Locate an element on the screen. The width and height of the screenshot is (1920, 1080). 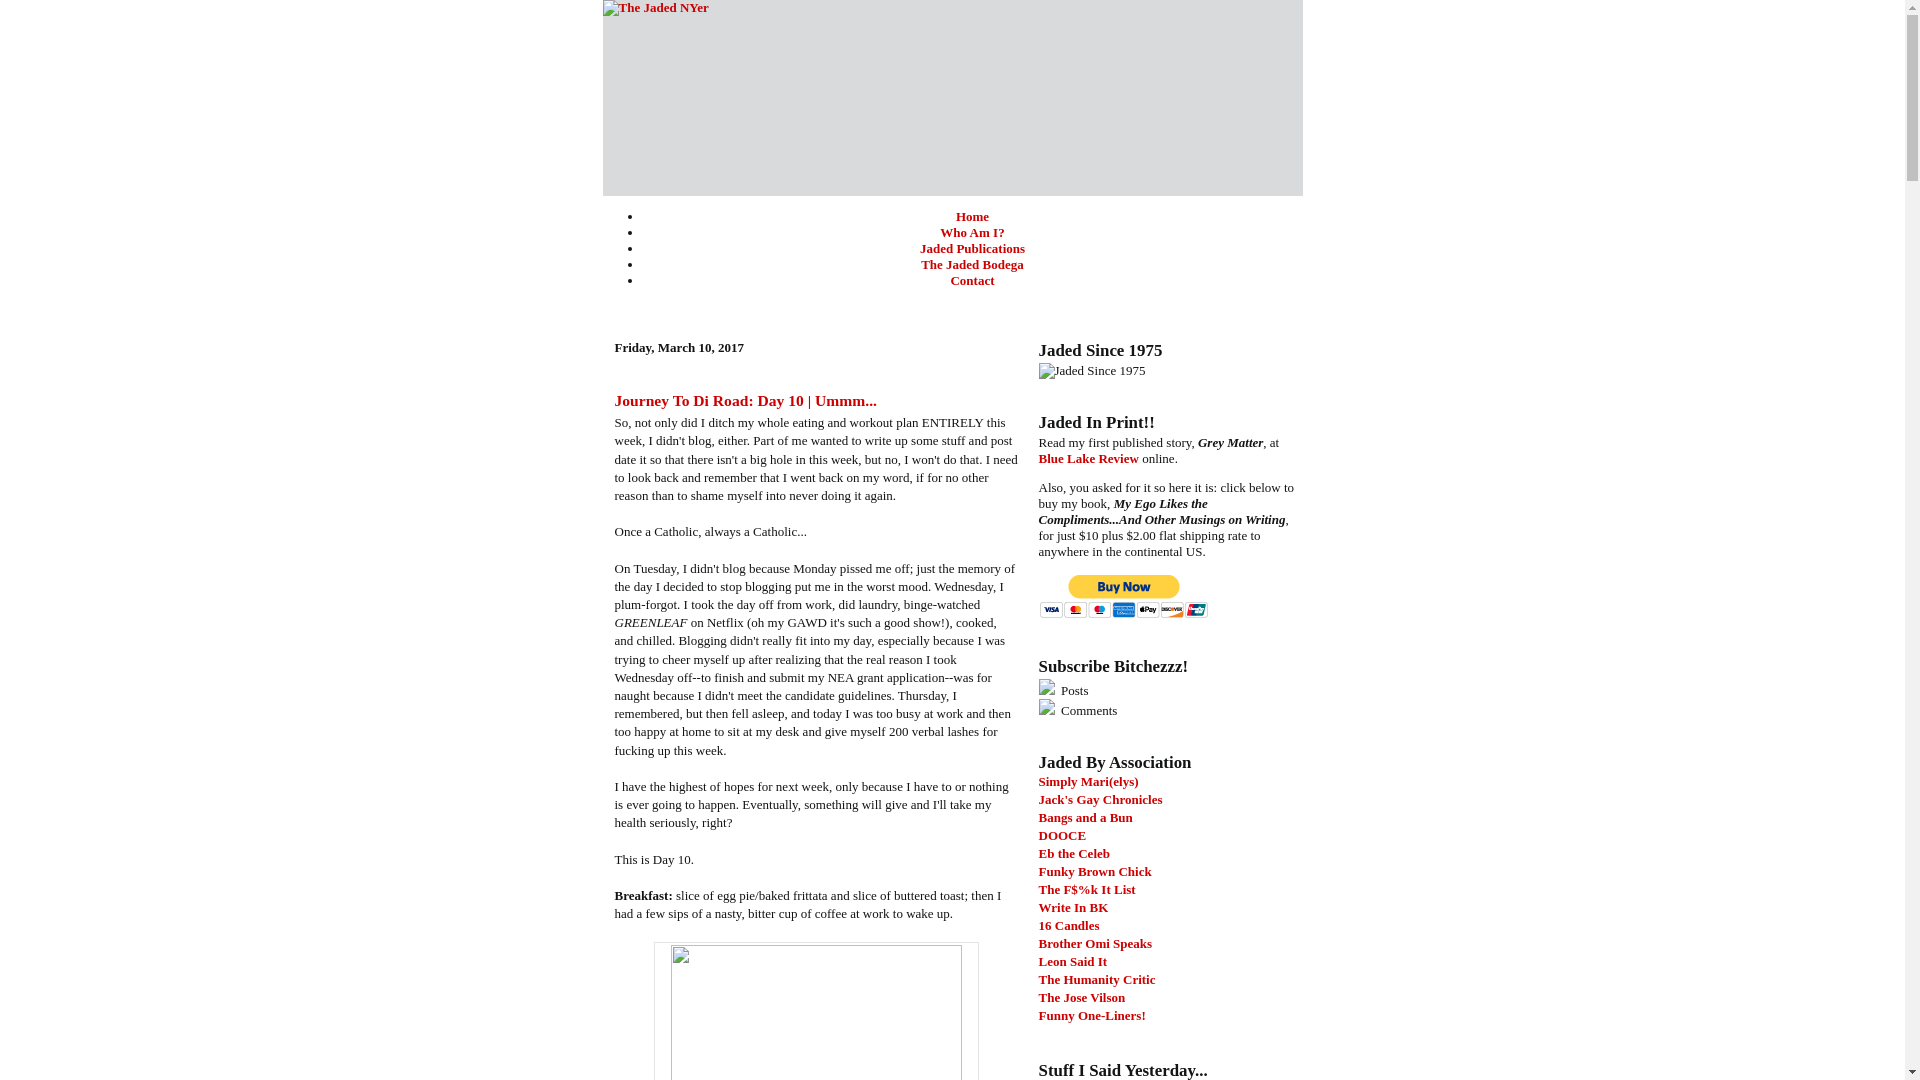
Jack's Gay Chronicles is located at coordinates (1100, 798).